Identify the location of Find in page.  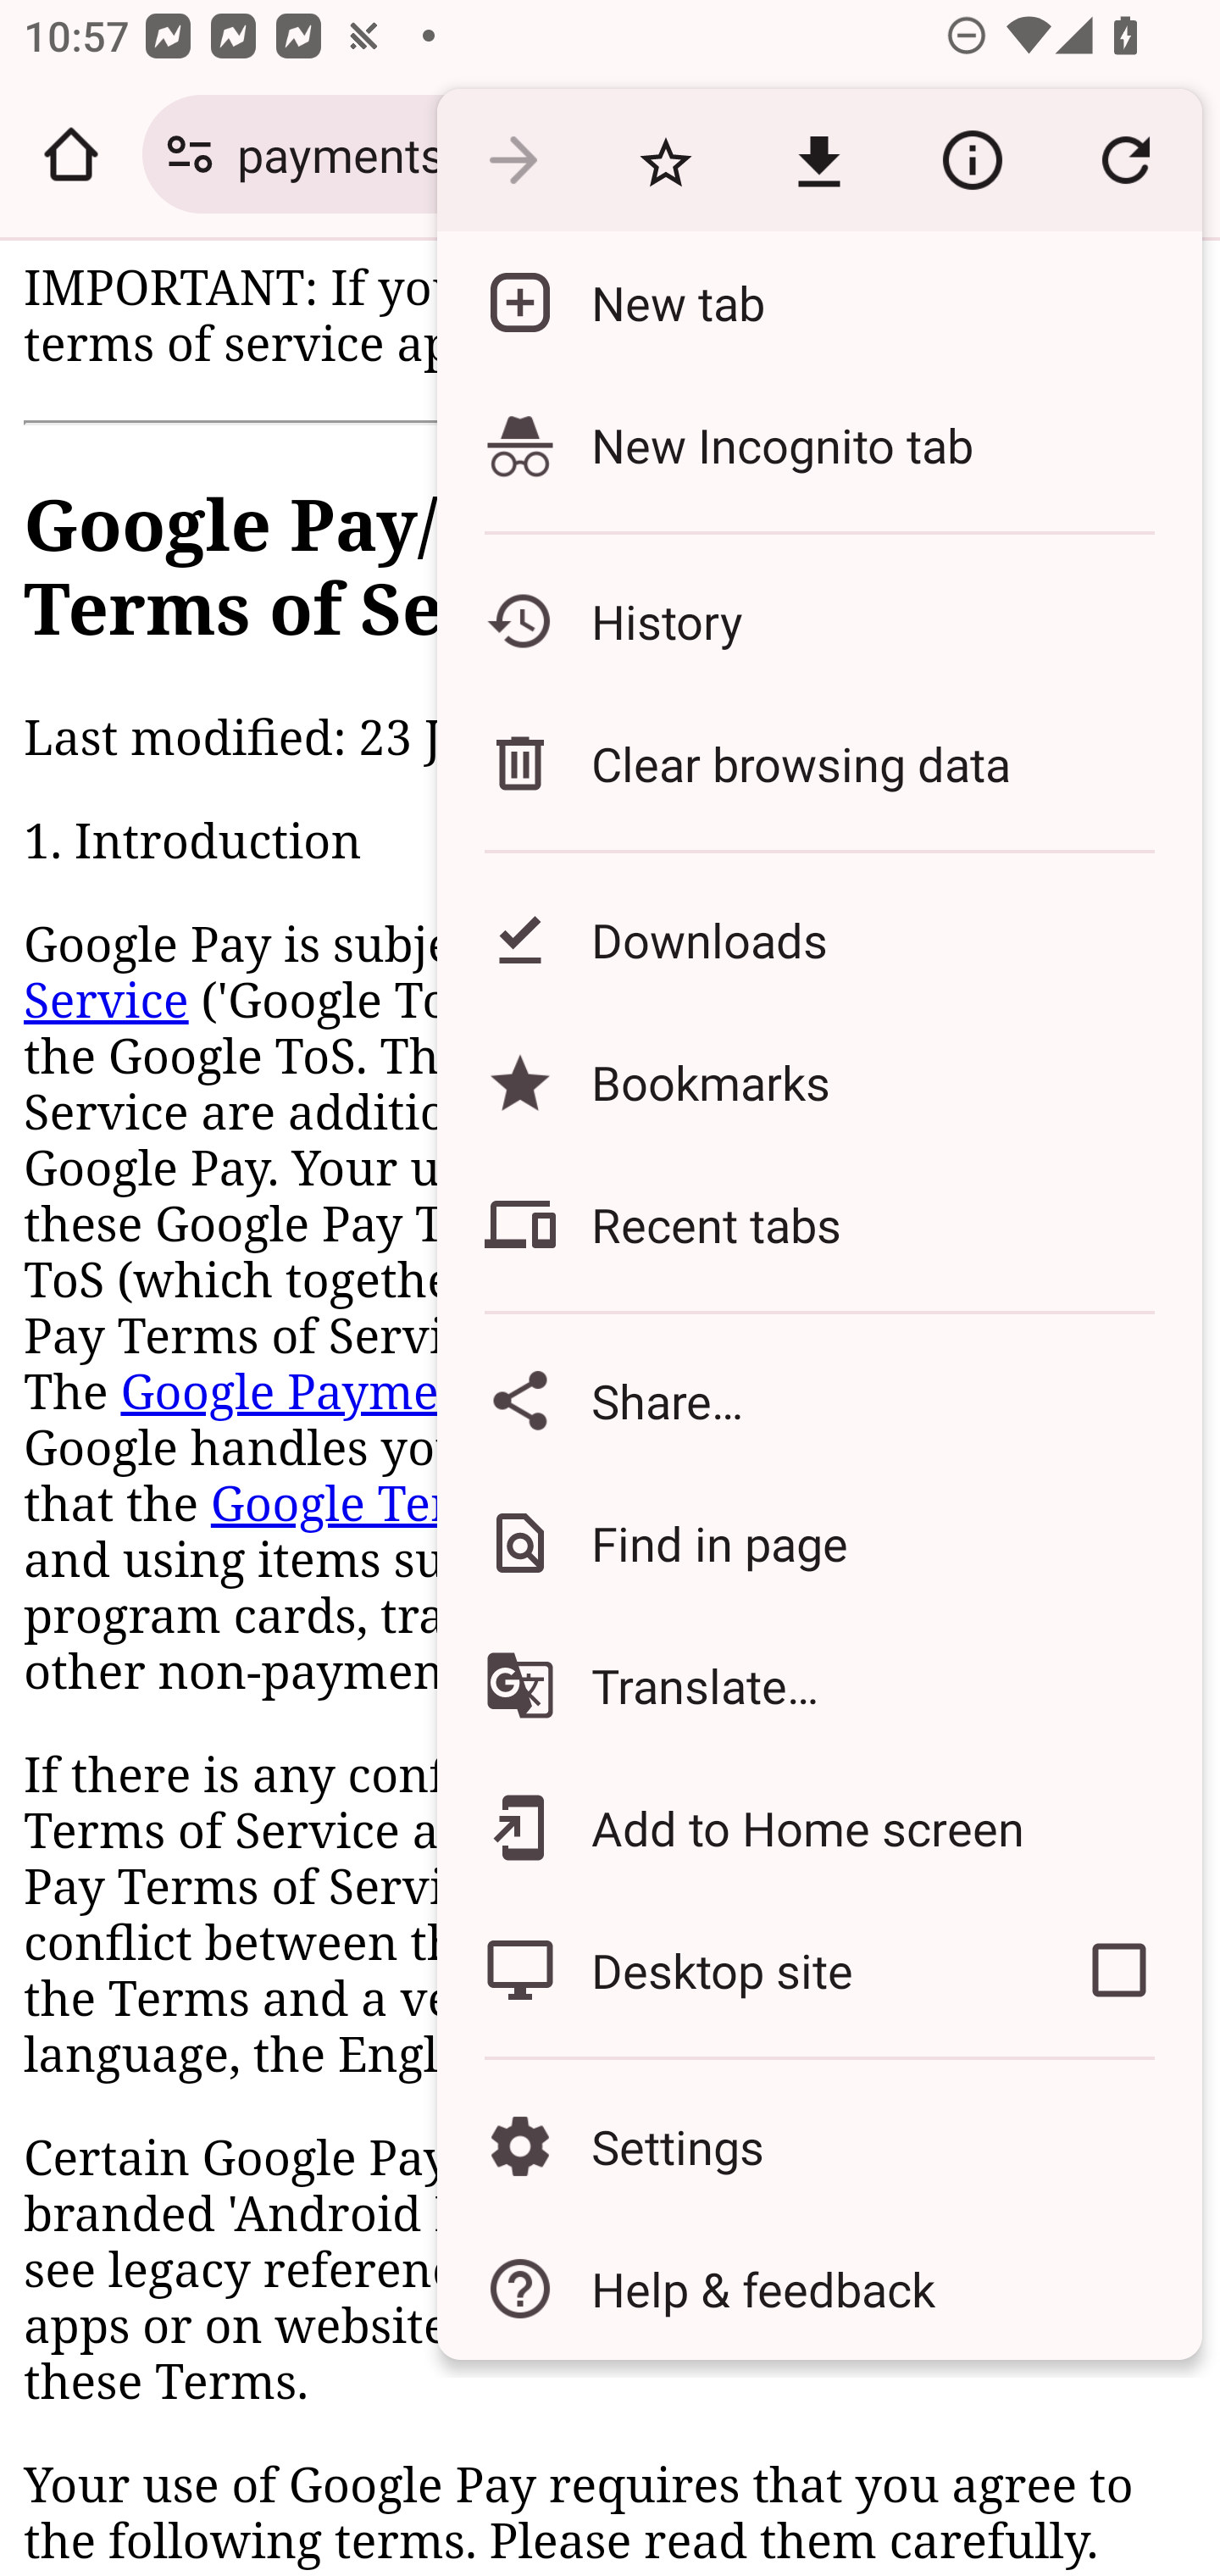
(818, 1542).